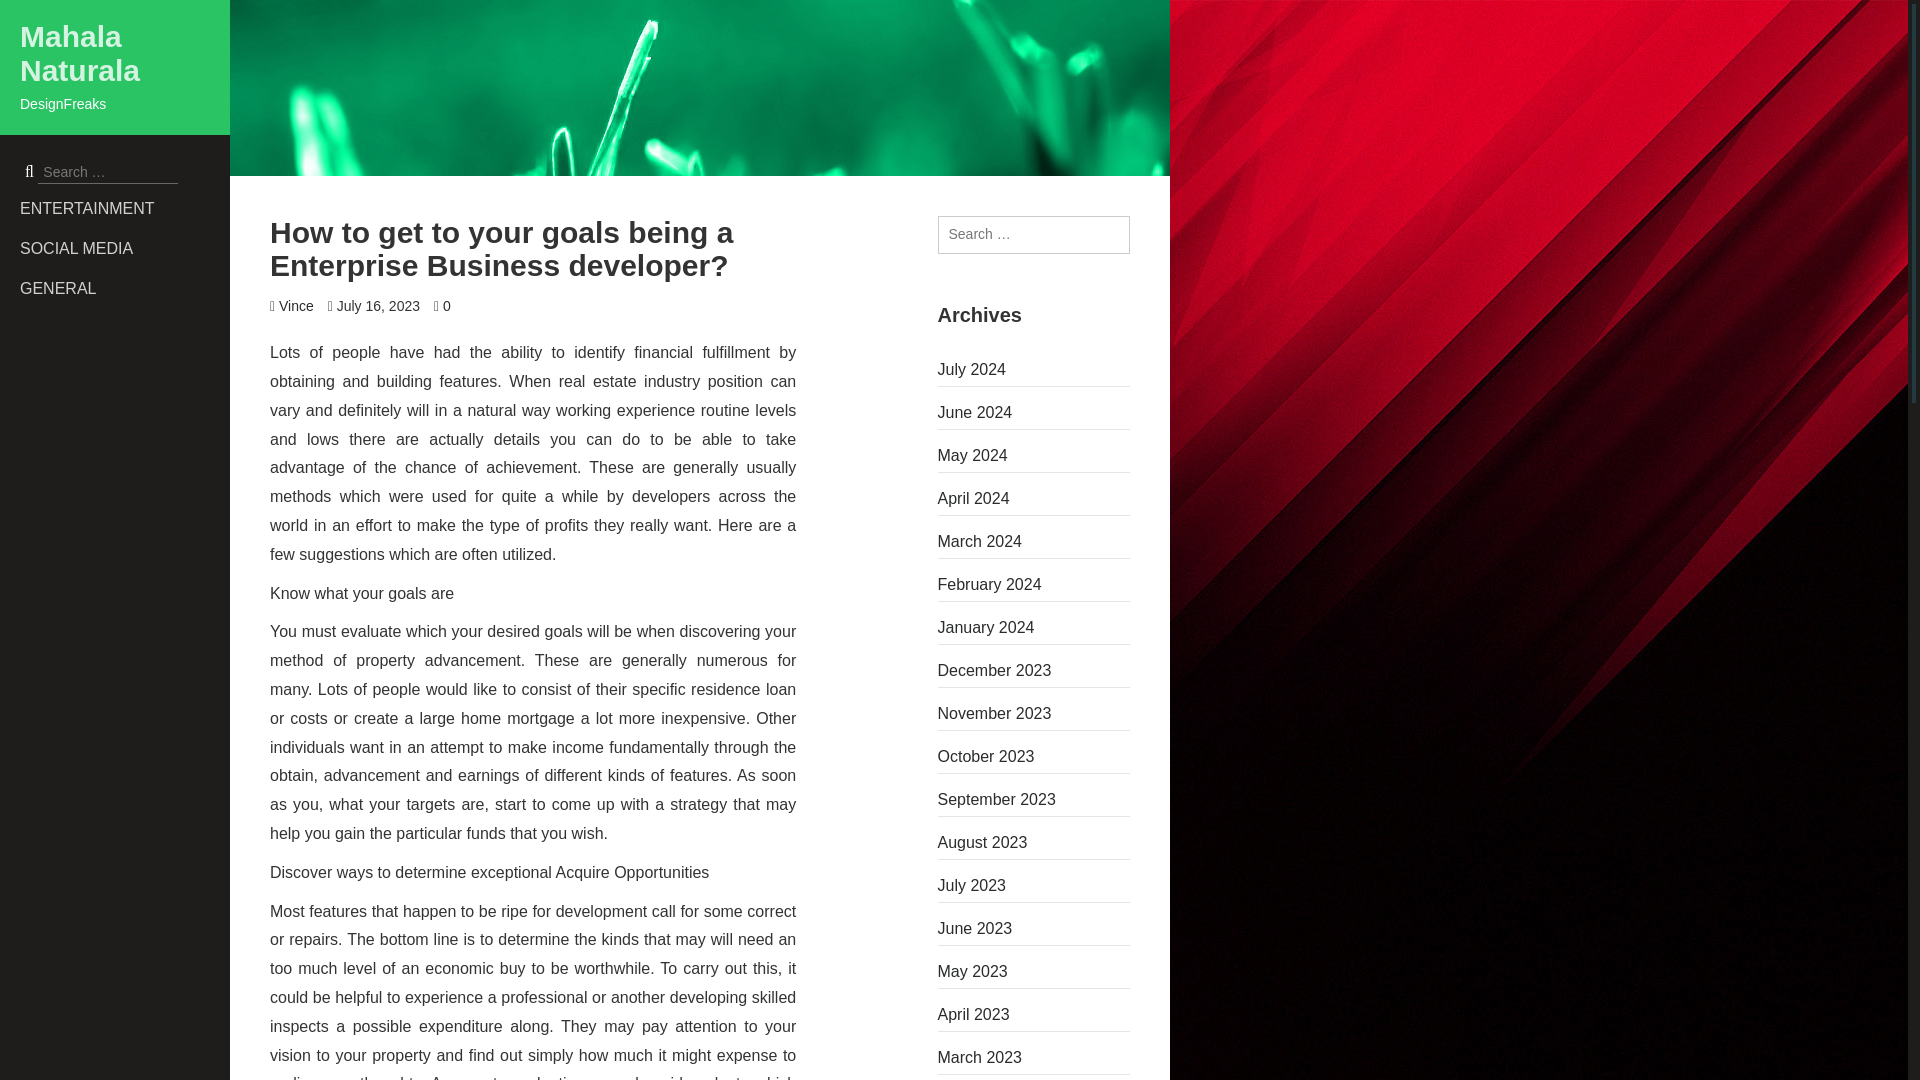  What do you see at coordinates (296, 306) in the screenshot?
I see `Vince` at bounding box center [296, 306].